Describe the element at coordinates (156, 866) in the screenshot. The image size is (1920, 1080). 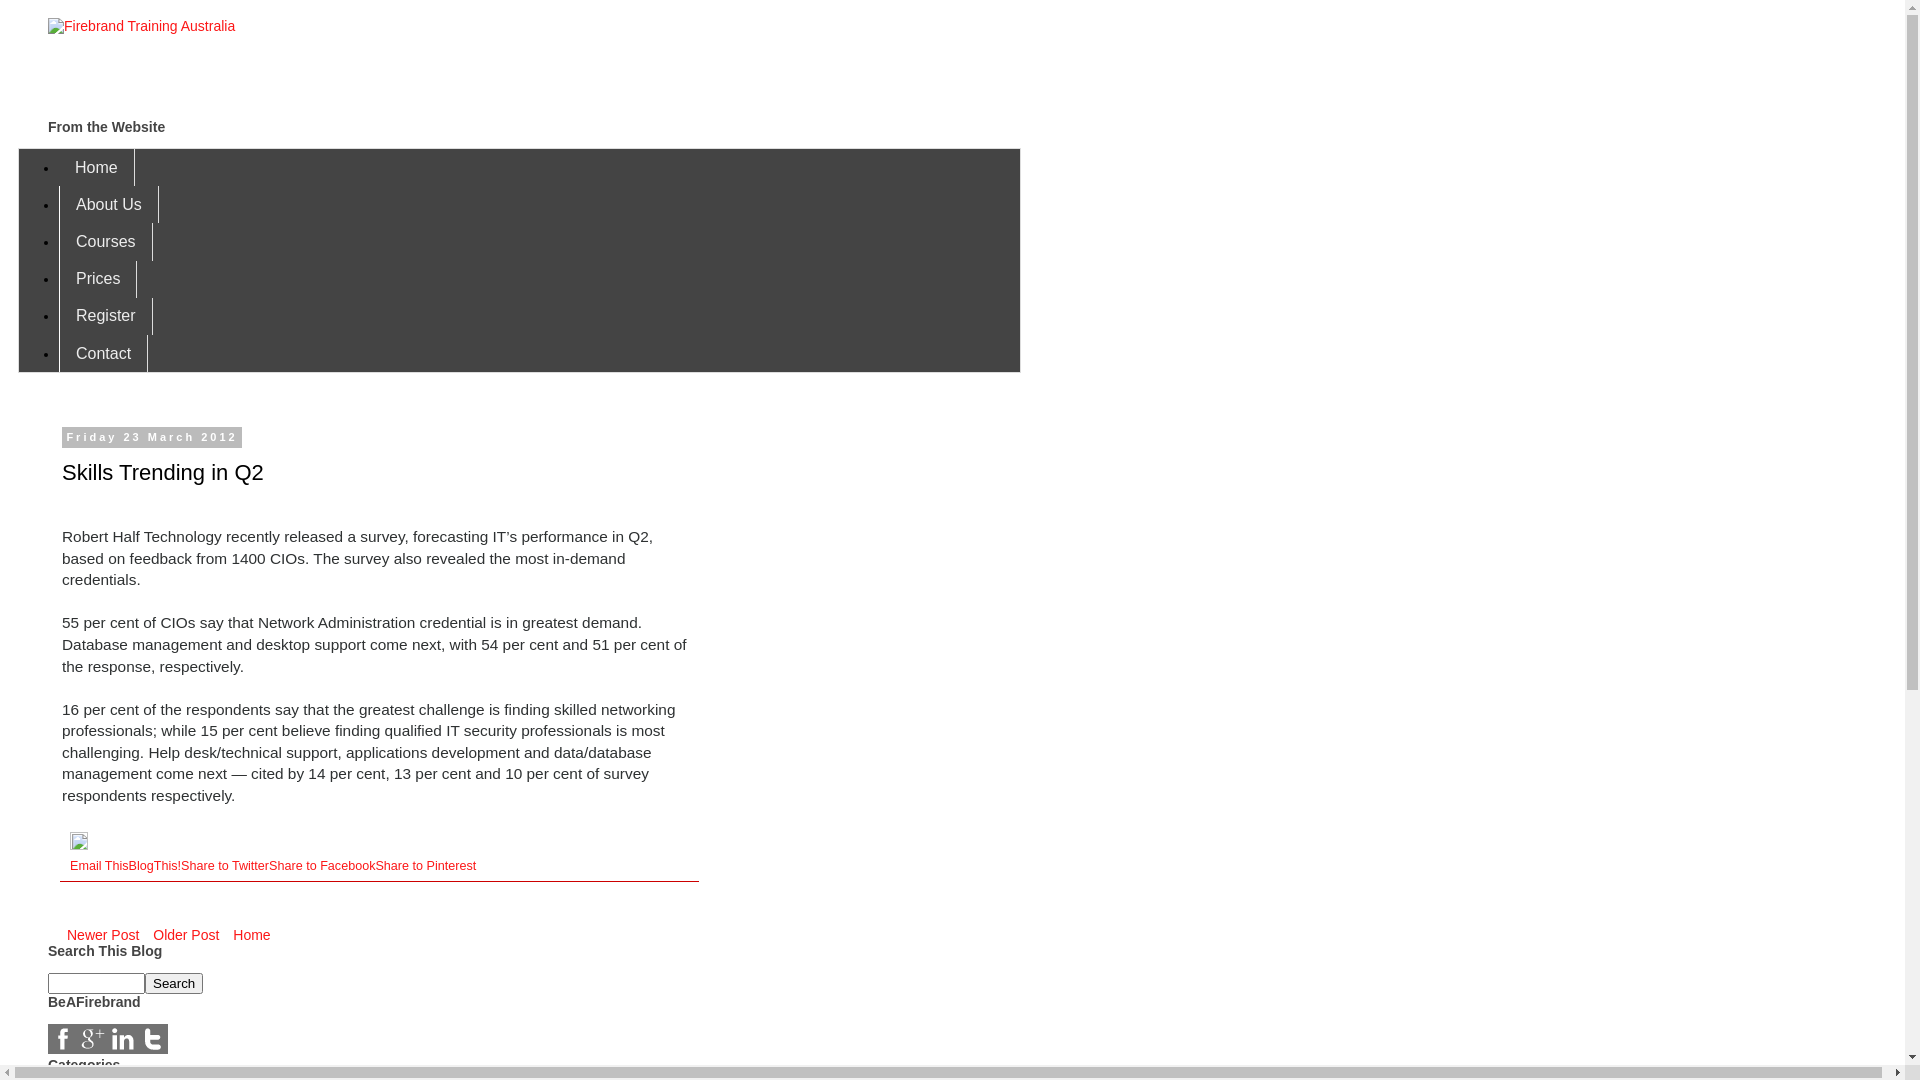
I see `BlogThis!` at that location.